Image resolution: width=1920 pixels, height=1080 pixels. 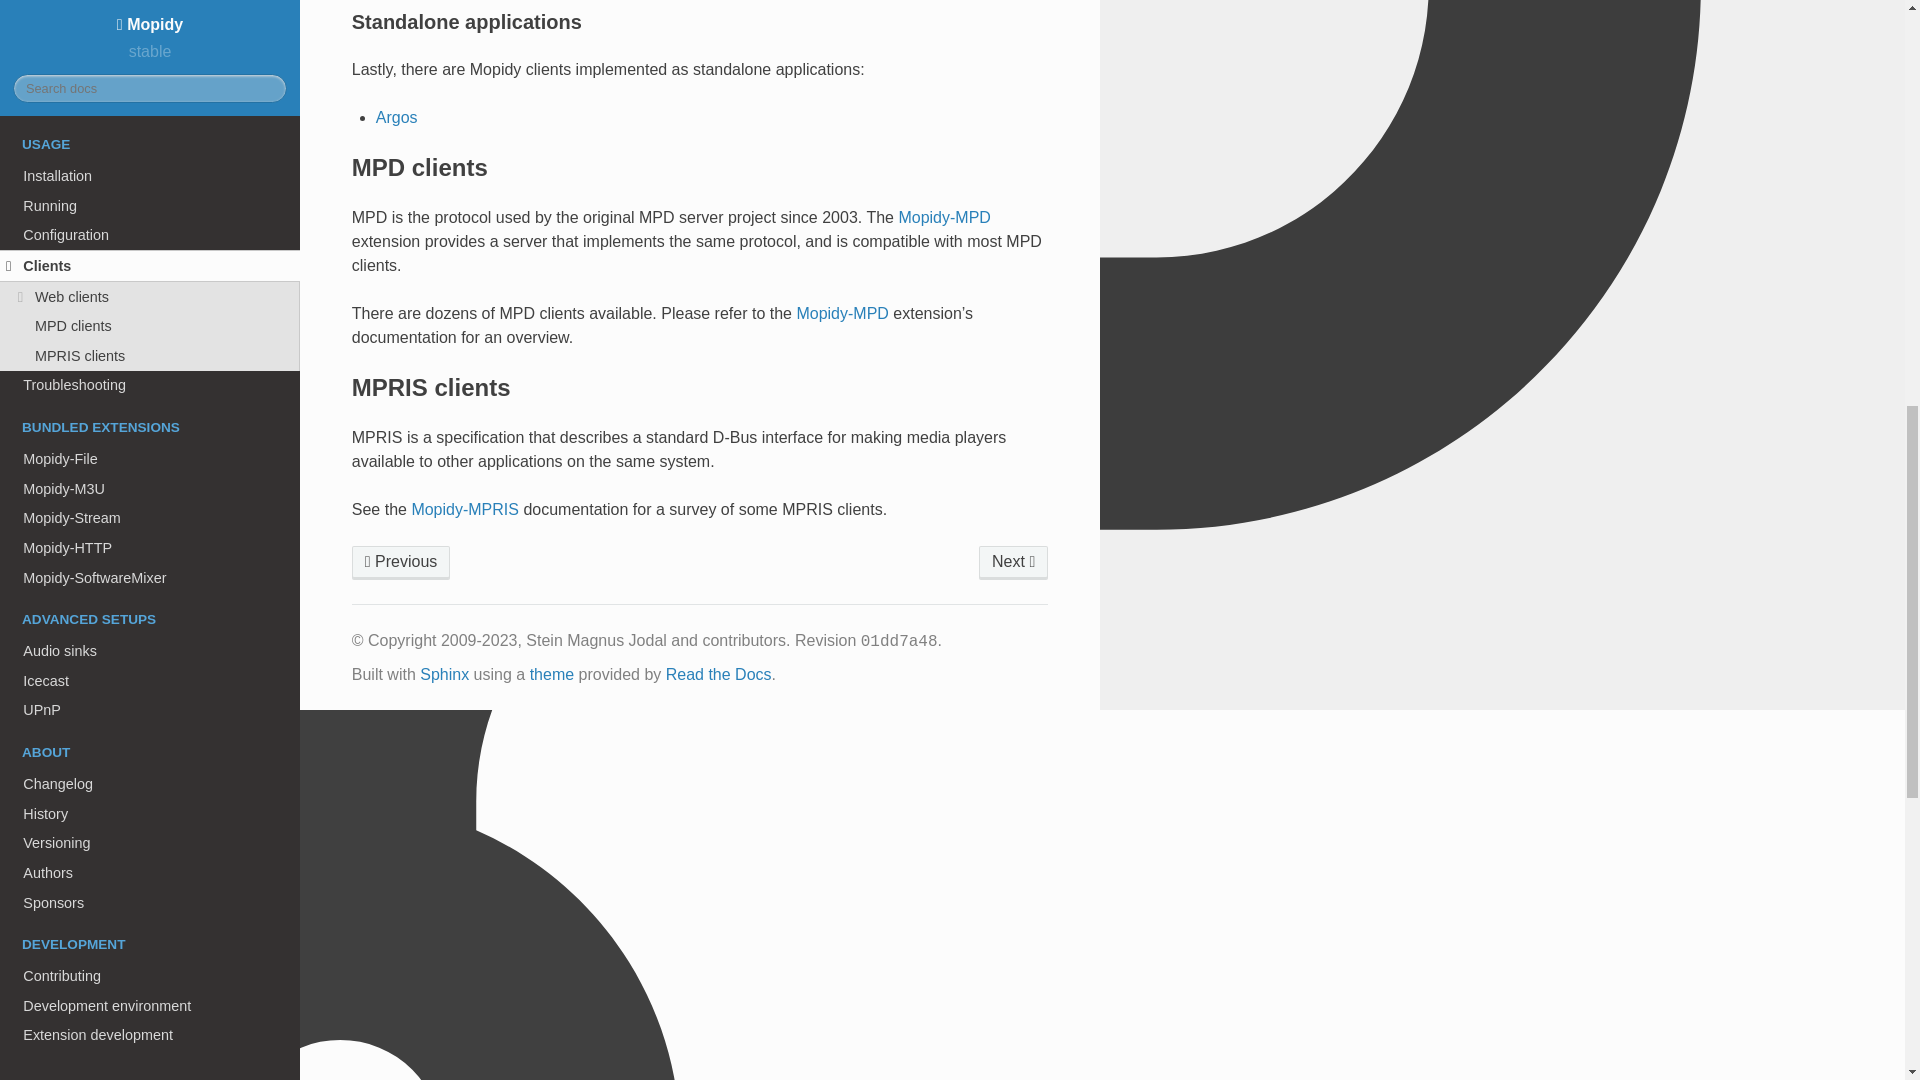 What do you see at coordinates (150, 88) in the screenshot?
I see `API reference` at bounding box center [150, 88].